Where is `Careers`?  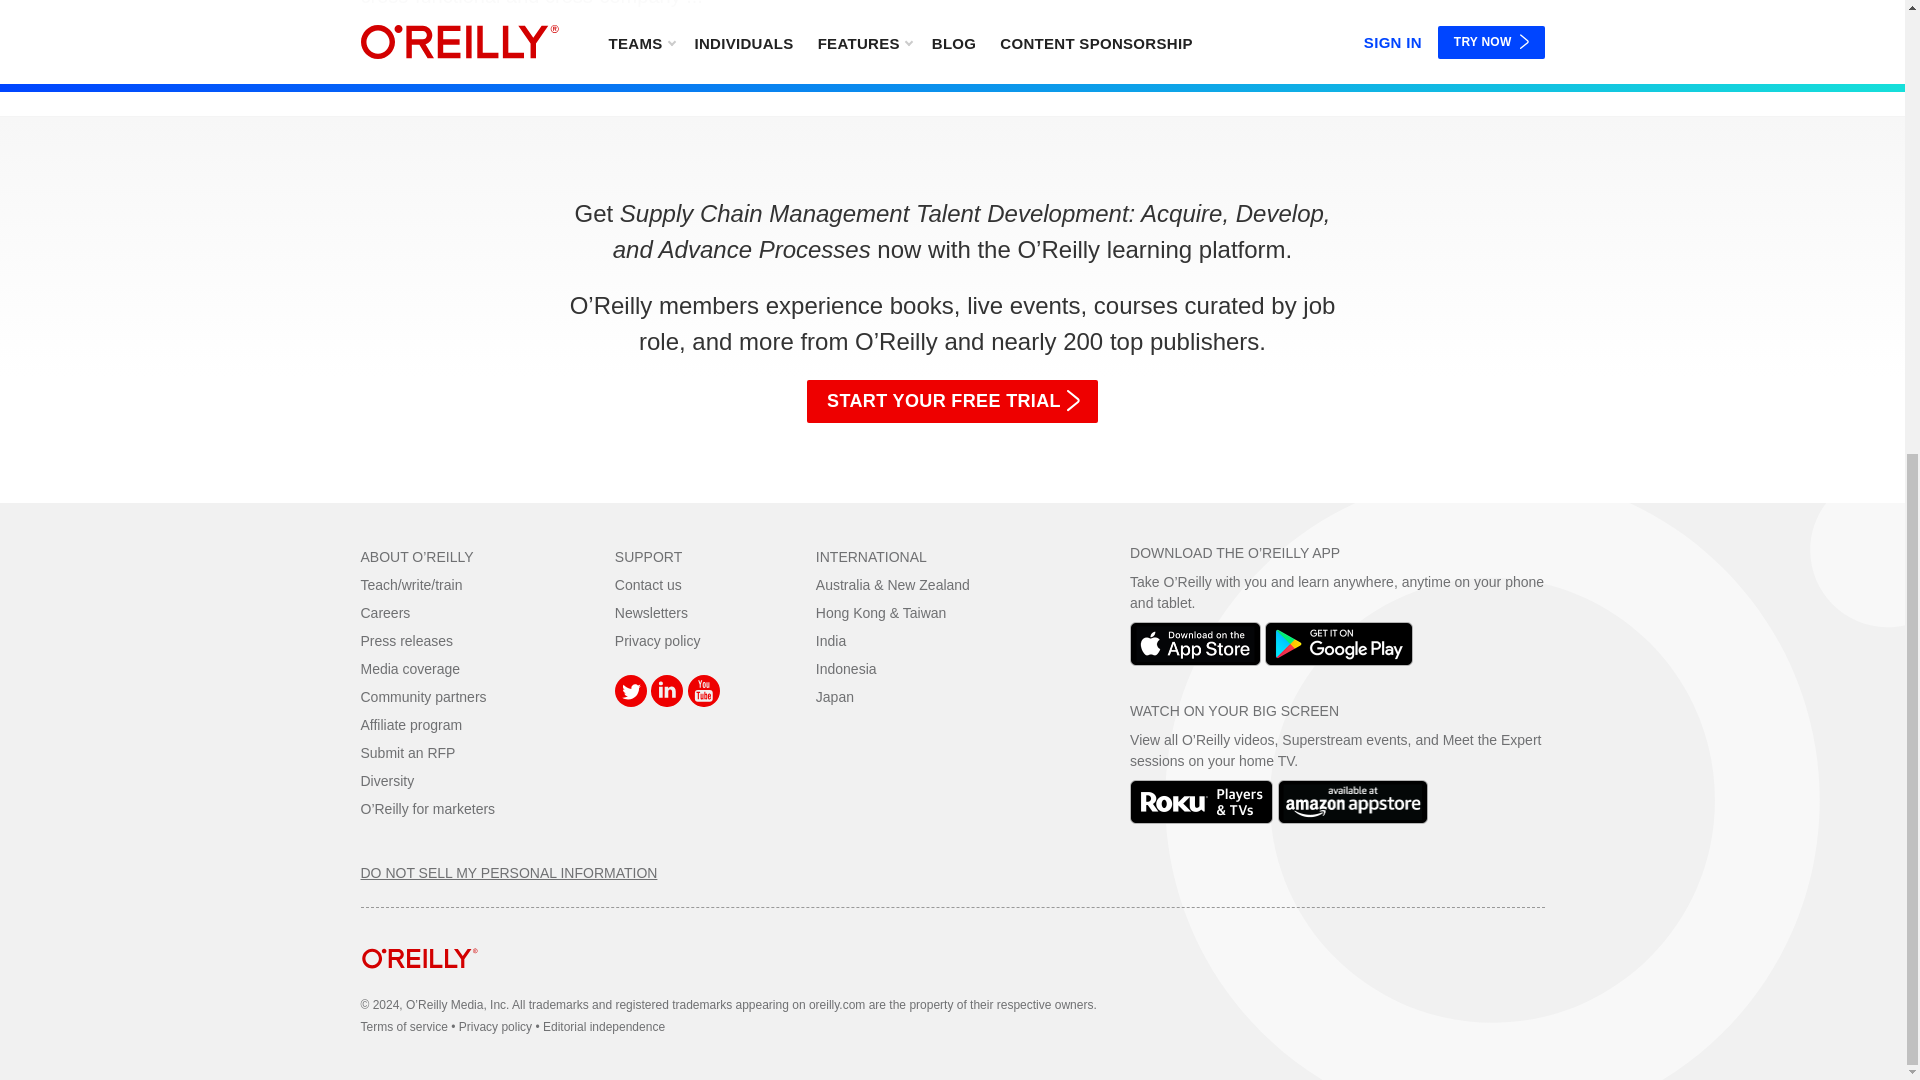 Careers is located at coordinates (385, 612).